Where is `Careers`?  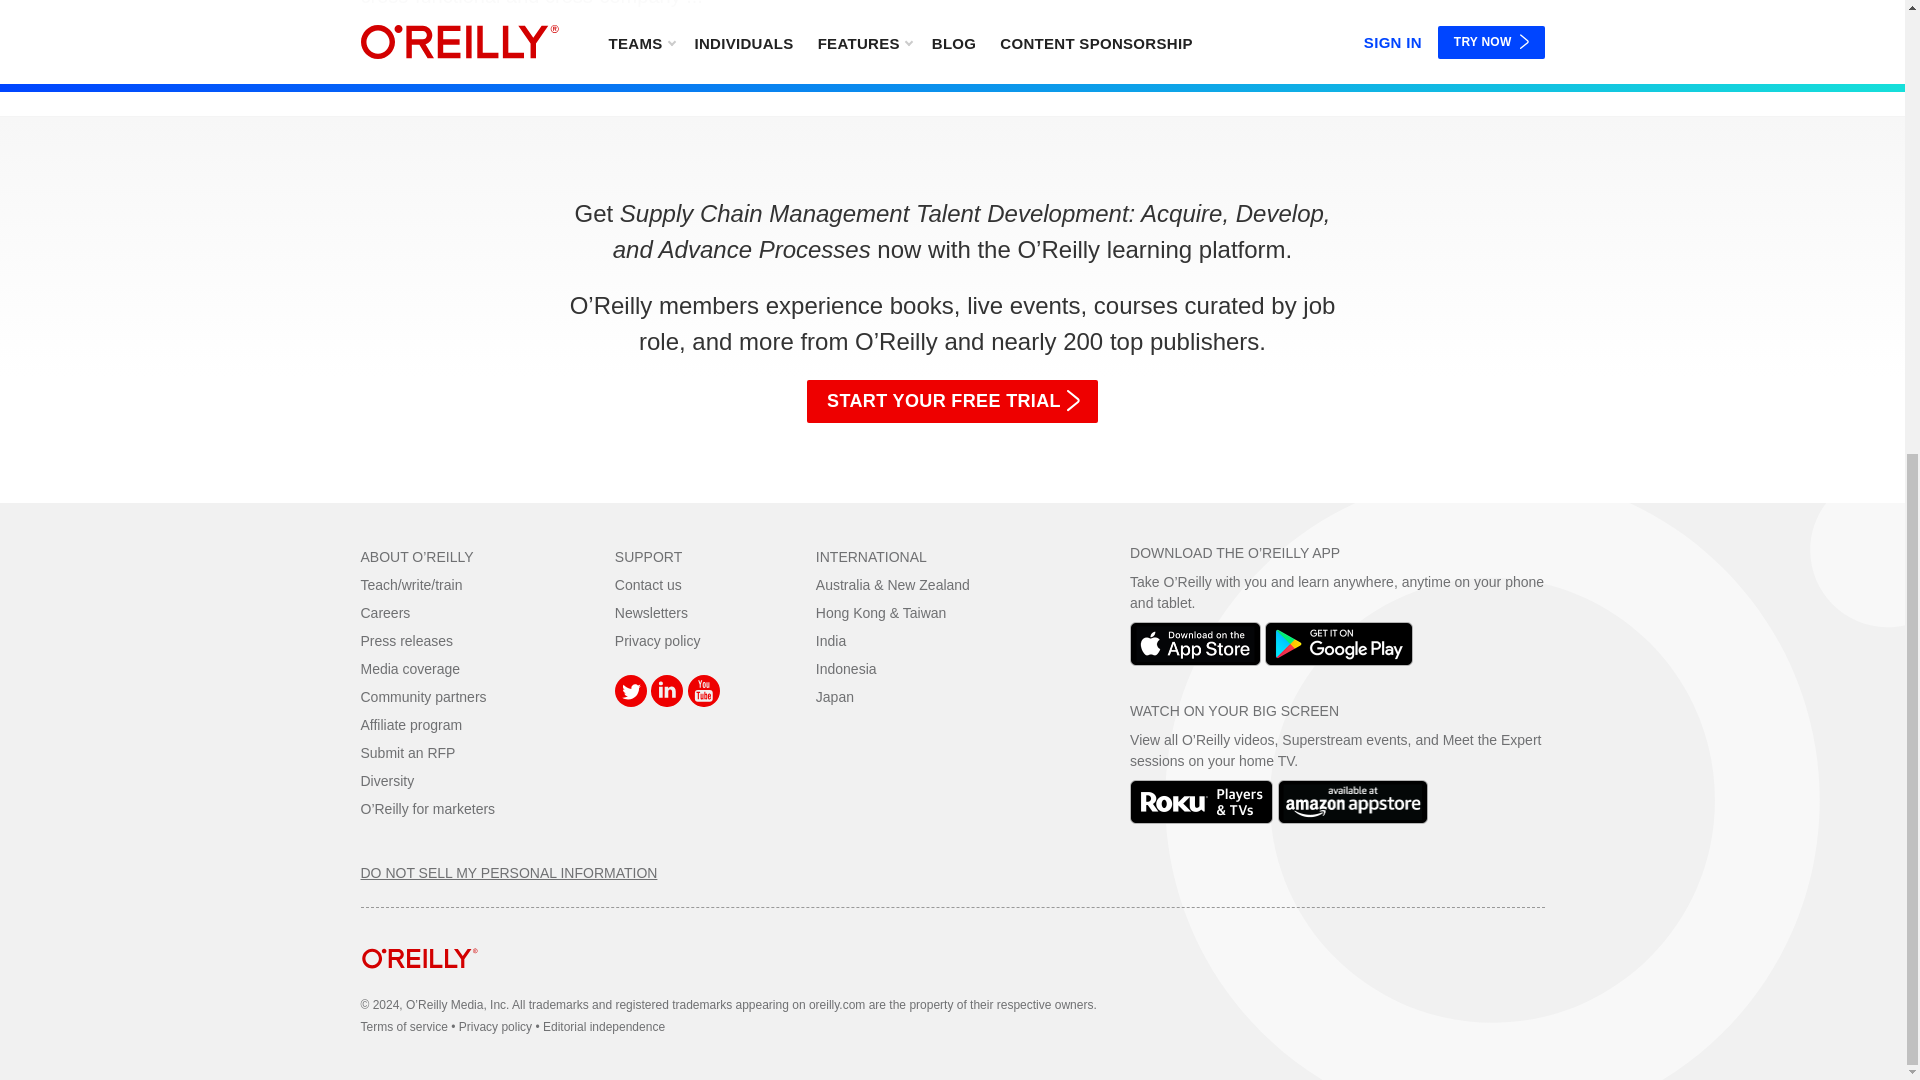 Careers is located at coordinates (385, 612).